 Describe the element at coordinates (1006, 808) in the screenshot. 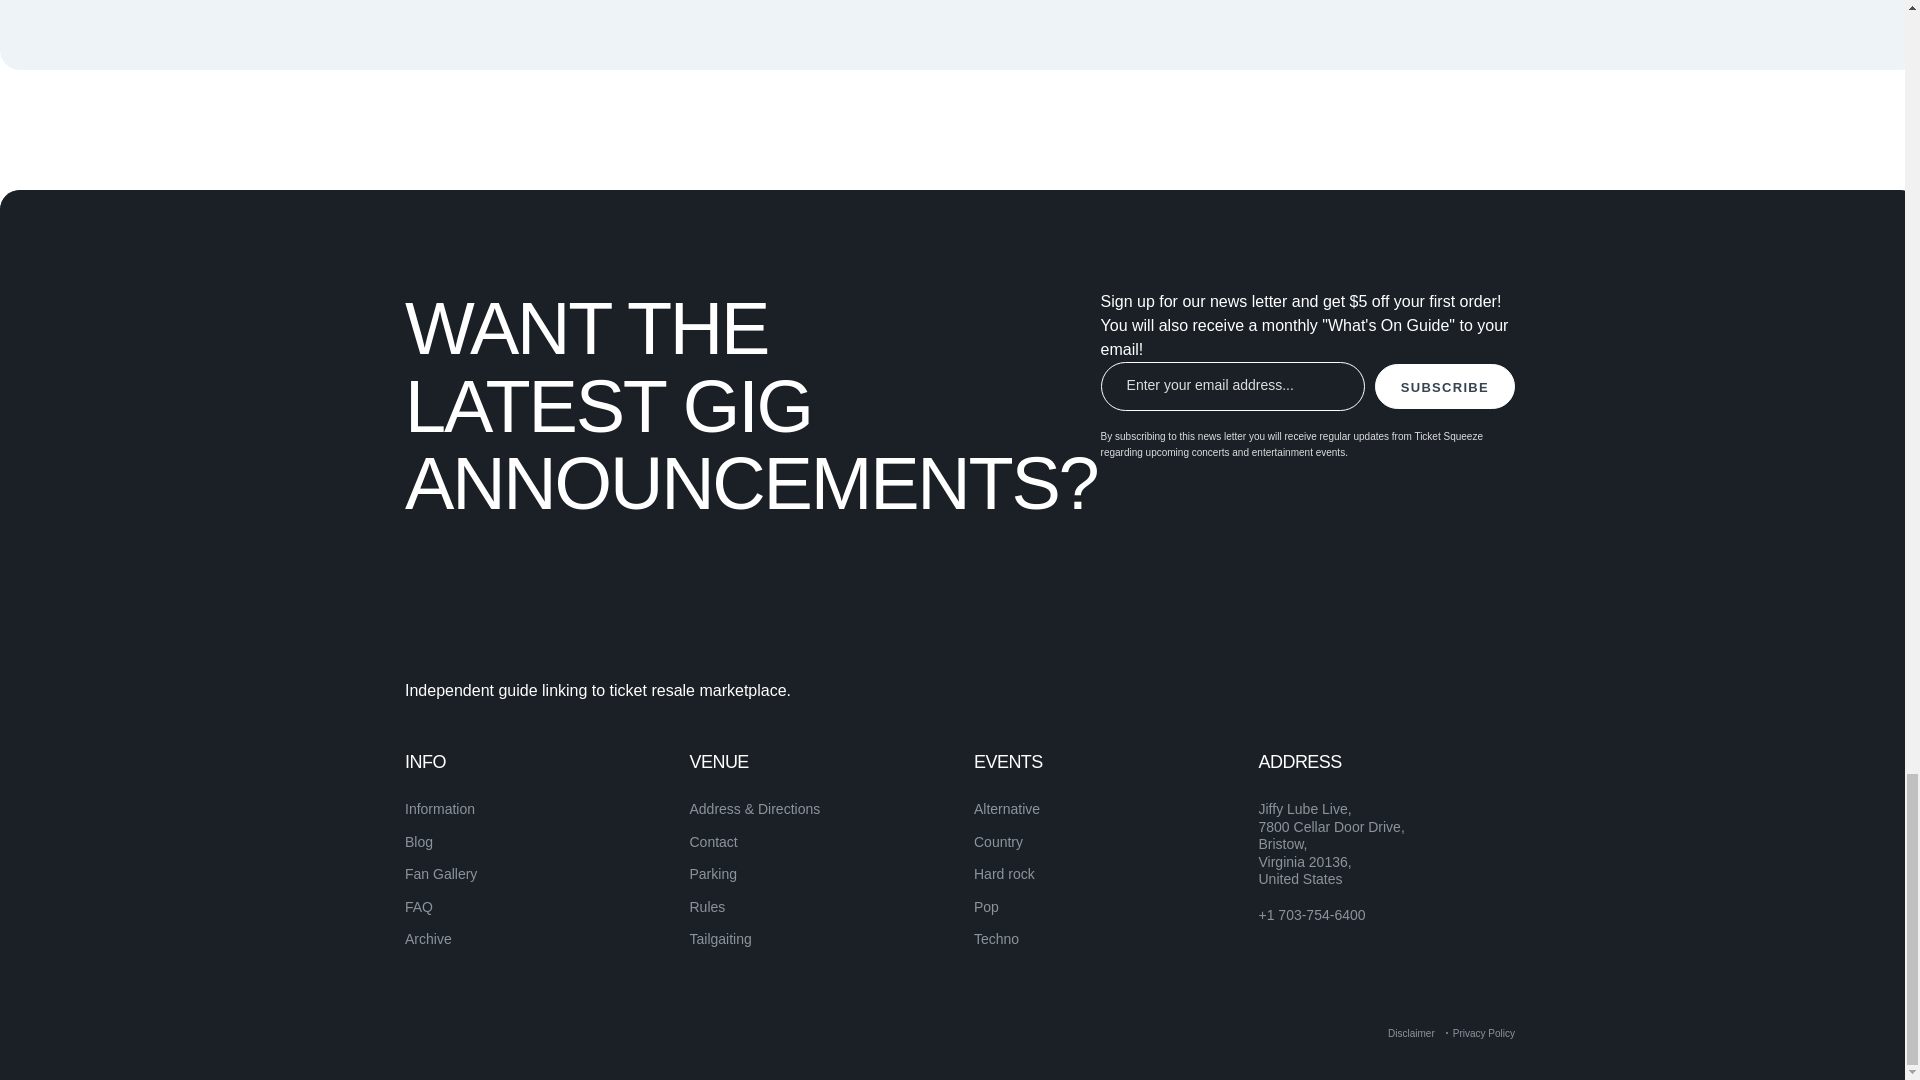

I see `Alternative` at that location.